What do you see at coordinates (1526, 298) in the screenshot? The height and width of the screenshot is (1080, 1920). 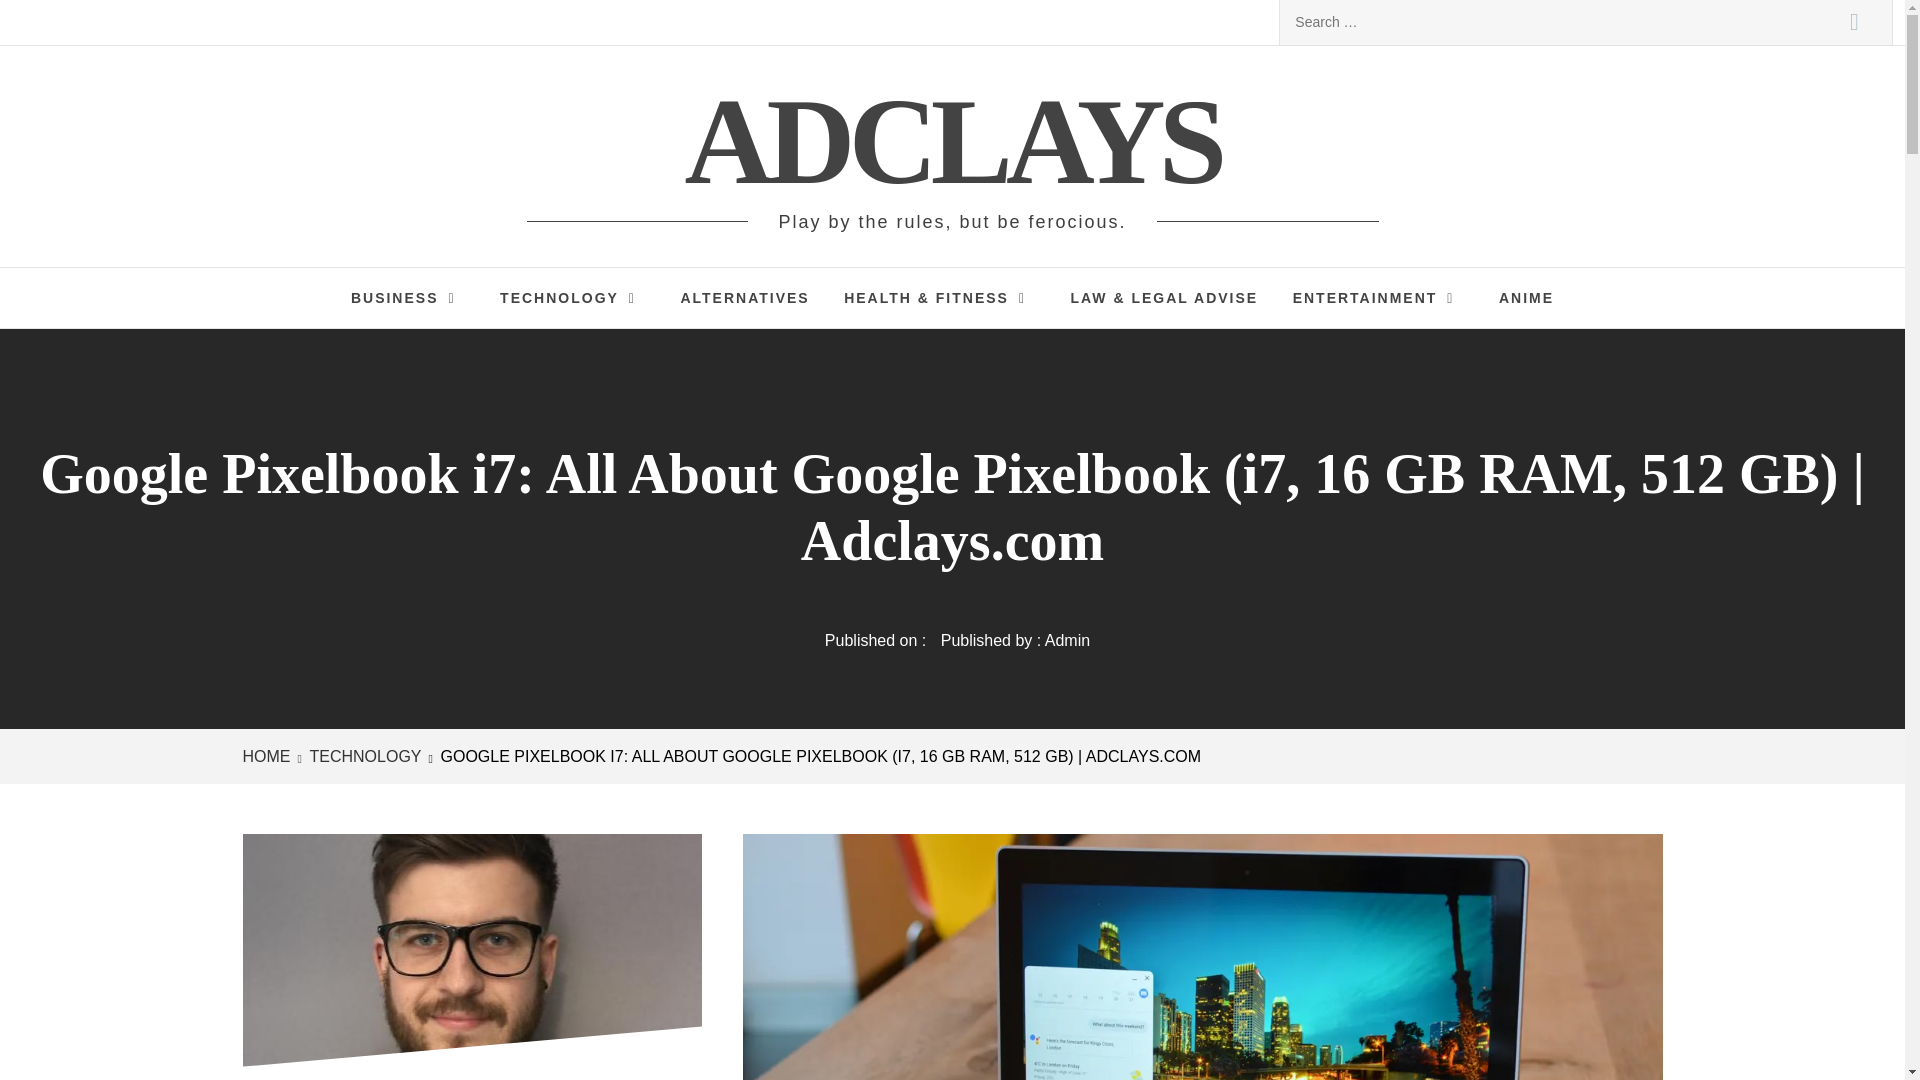 I see `ANIME` at bounding box center [1526, 298].